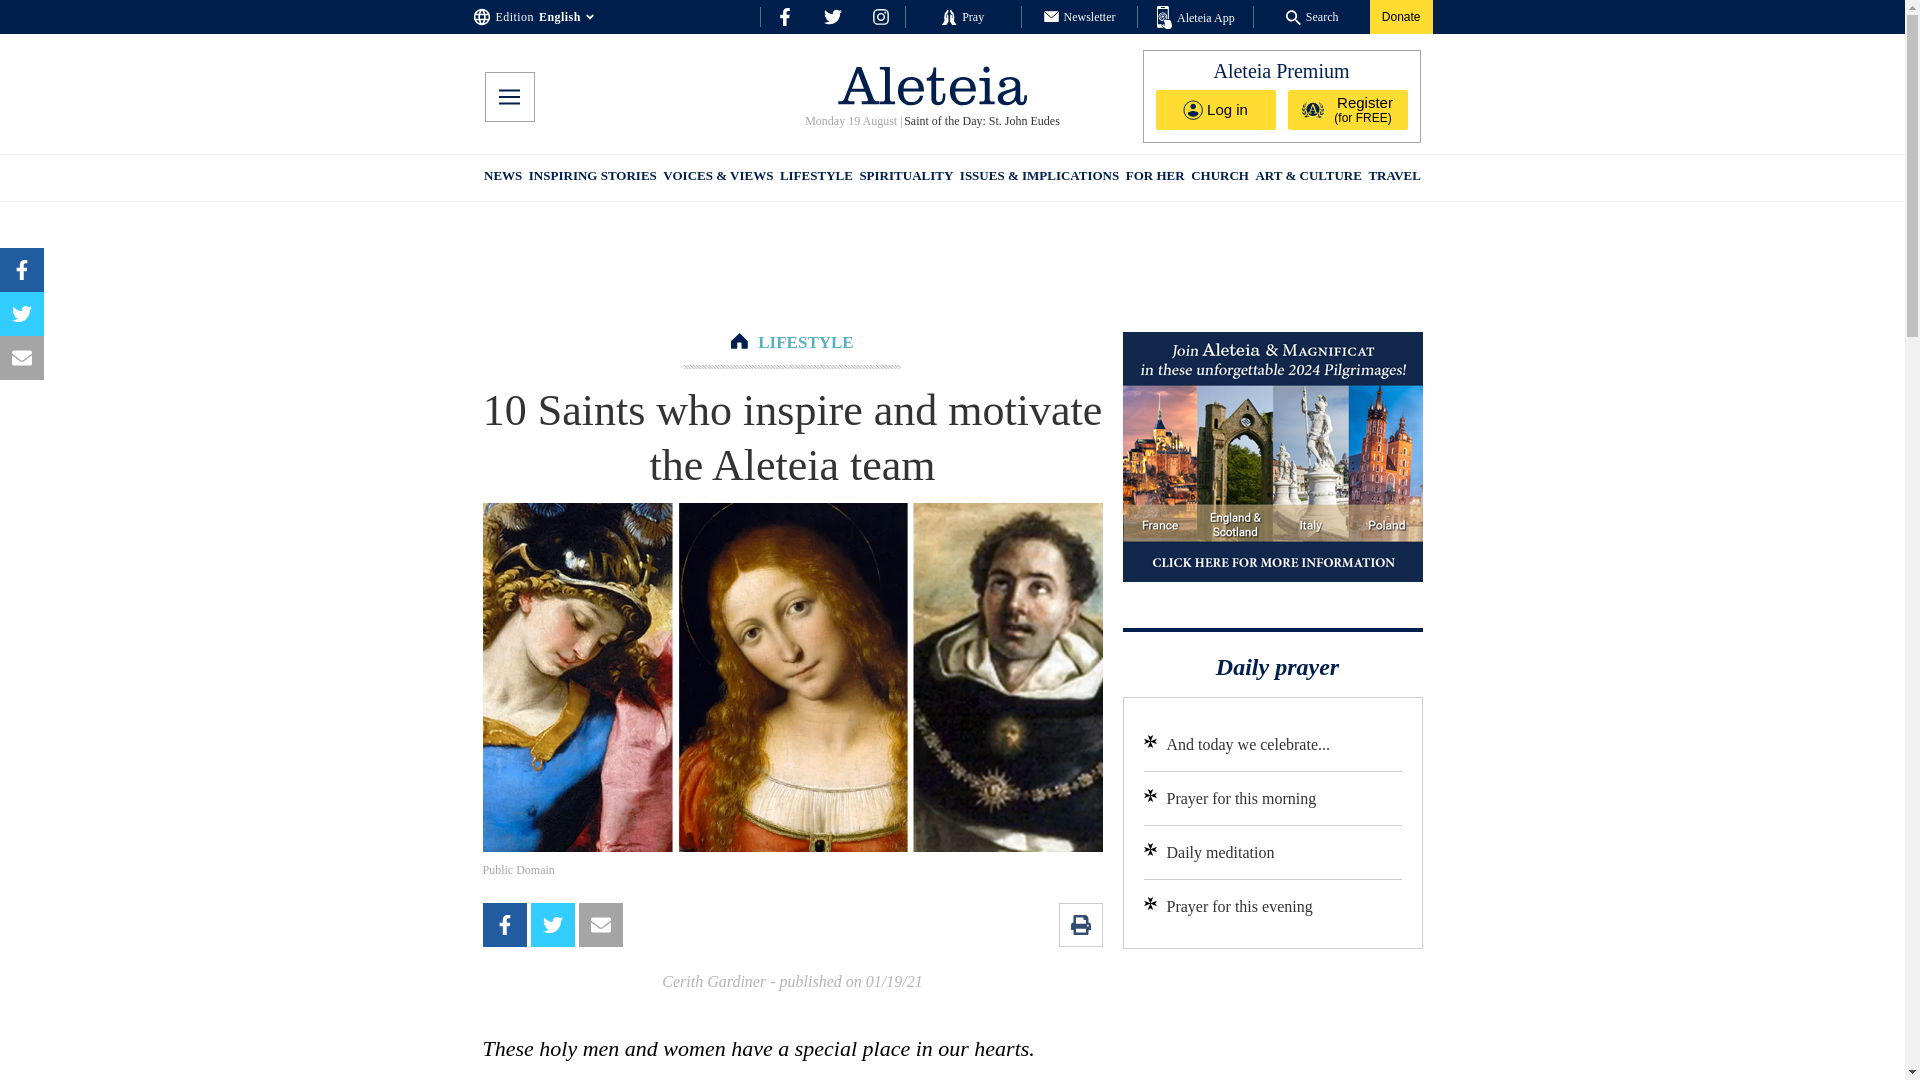 The width and height of the screenshot is (1920, 1080). Describe the element at coordinates (1401, 16) in the screenshot. I see `Donate` at that location.